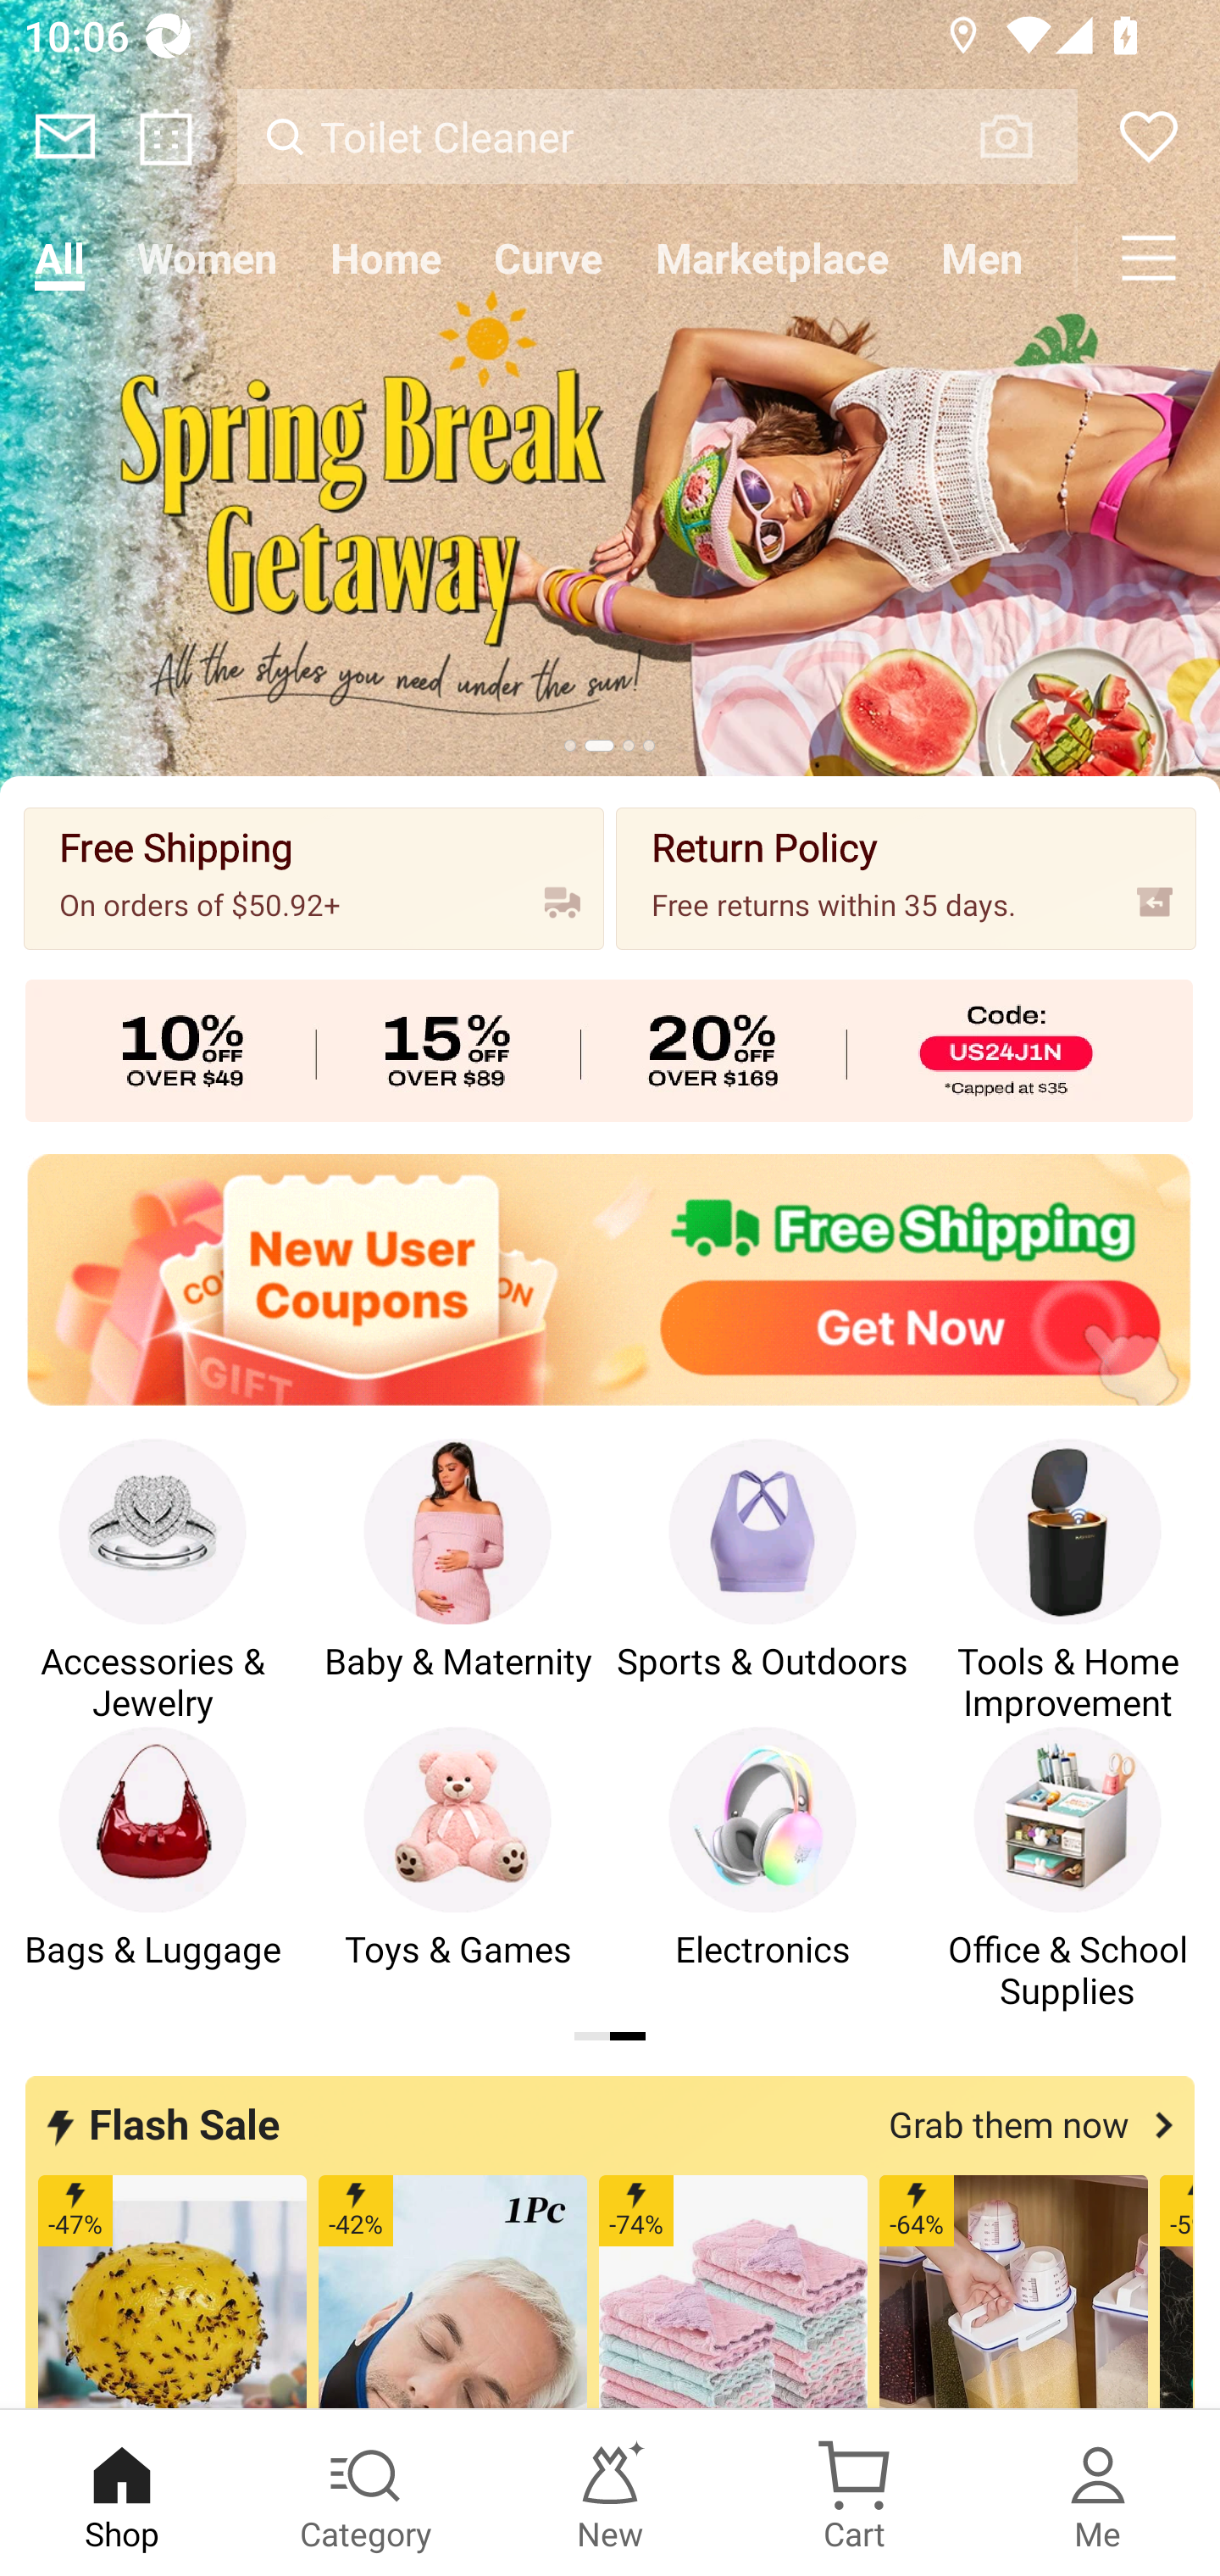 The height and width of the screenshot is (2576, 1220). I want to click on Electronics, so click(762, 1869).